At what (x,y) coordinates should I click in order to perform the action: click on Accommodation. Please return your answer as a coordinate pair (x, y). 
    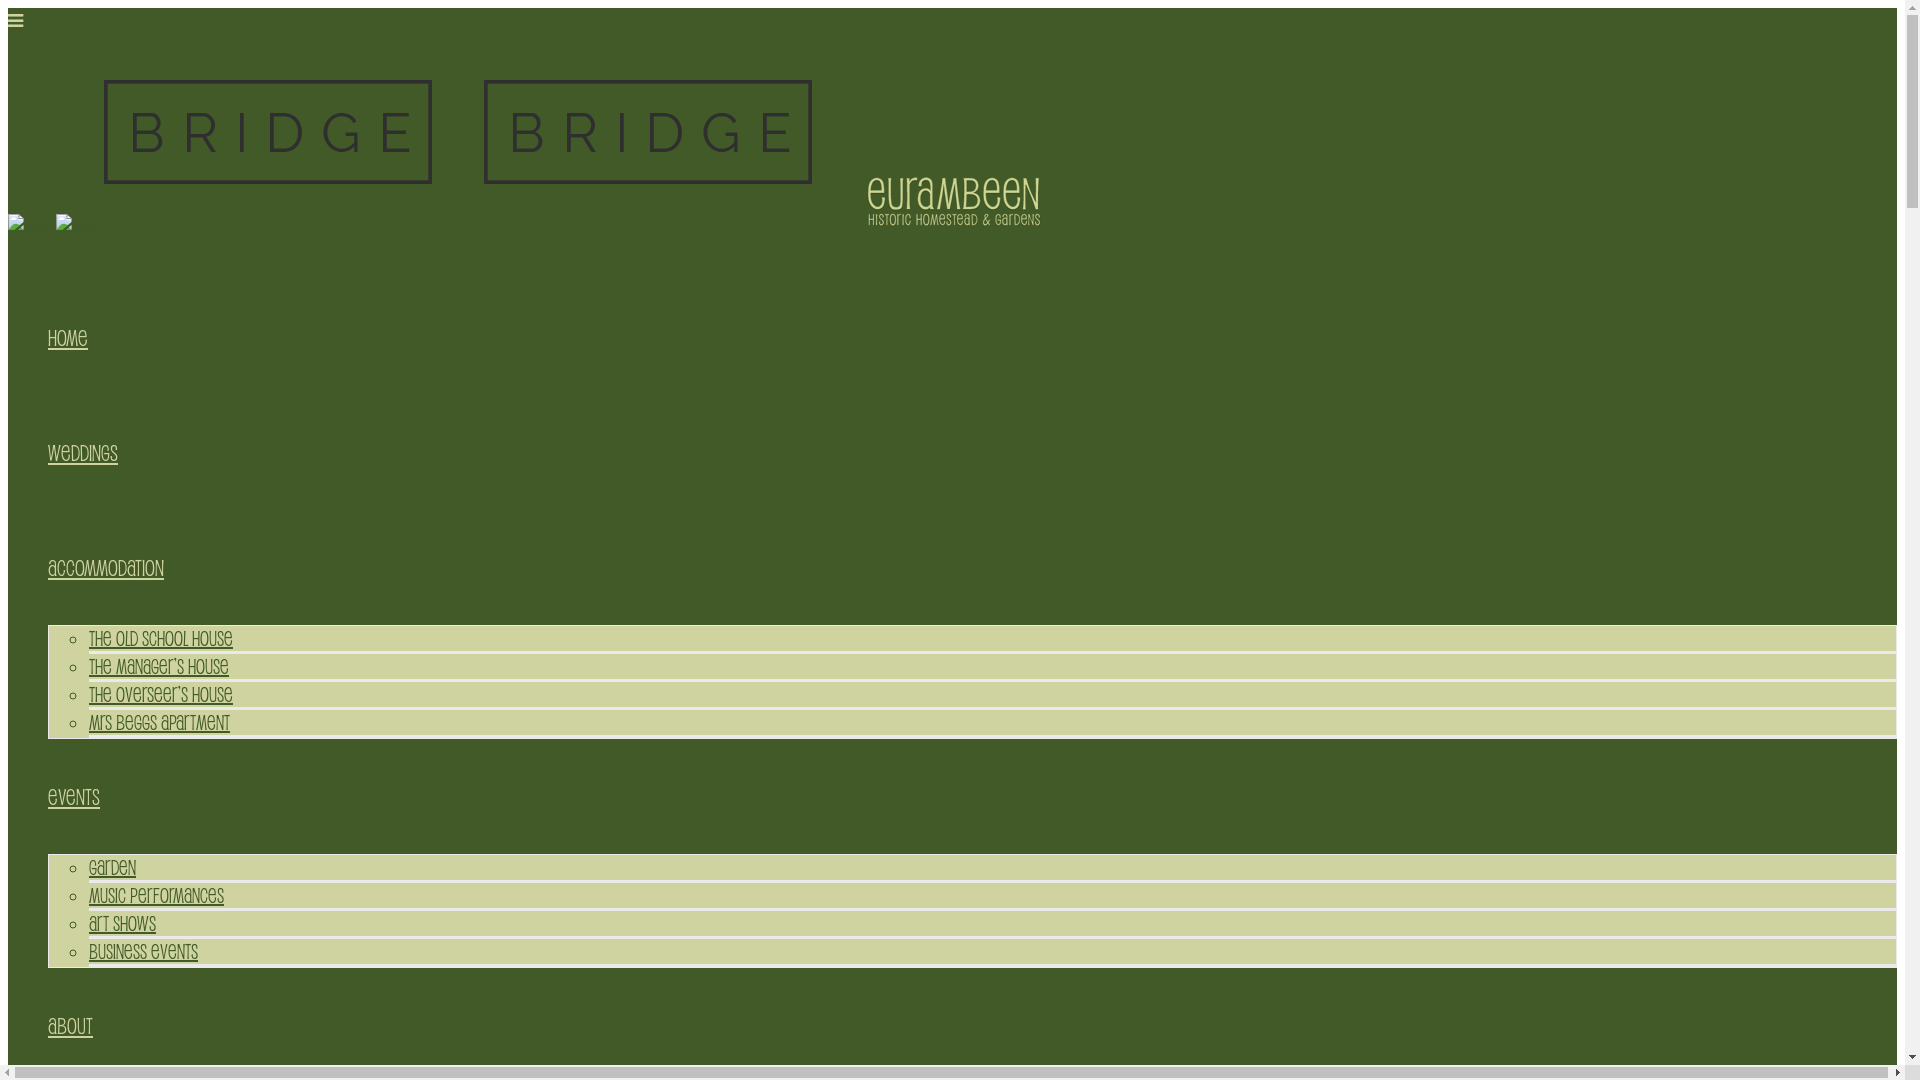
    Looking at the image, I should click on (106, 568).